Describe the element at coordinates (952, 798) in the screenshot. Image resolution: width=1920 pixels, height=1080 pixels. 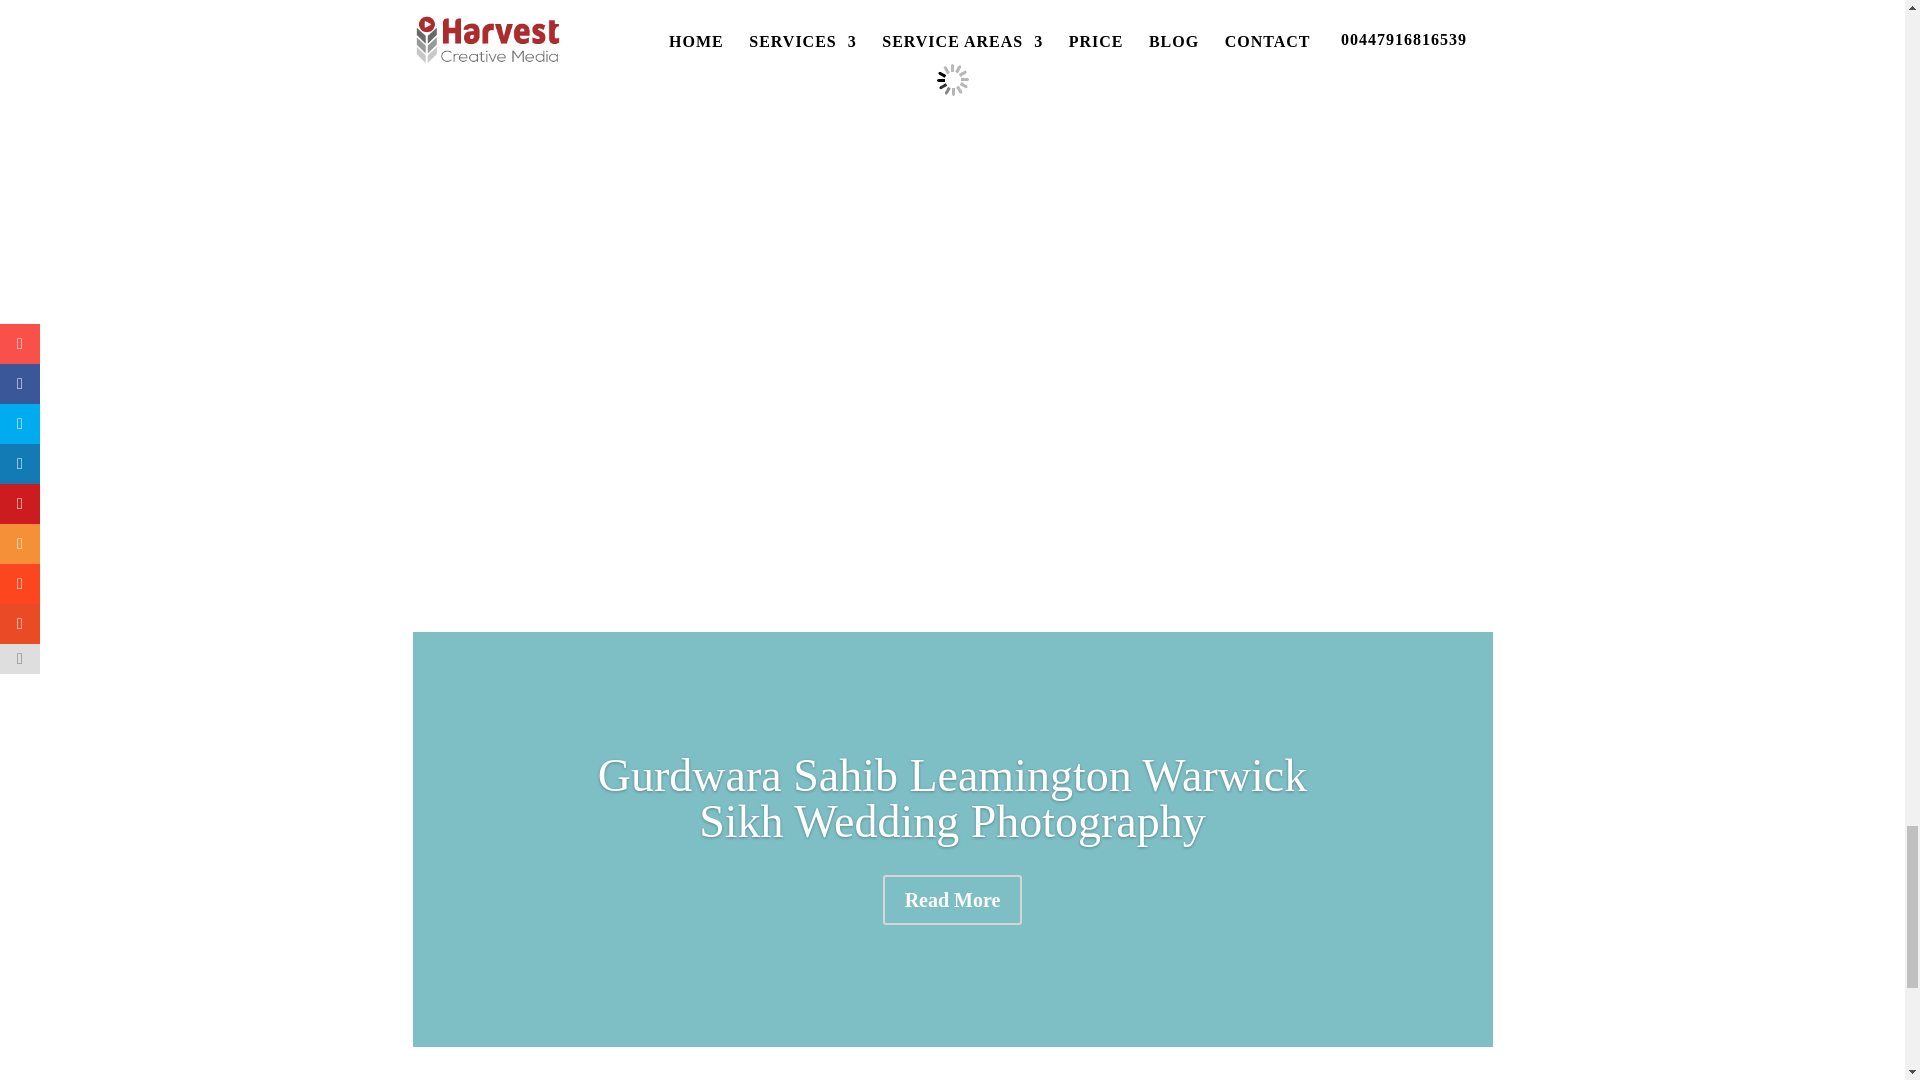
I see `Gurdwara Sahib Leamington Warwick Sikh Wedding Photography` at that location.